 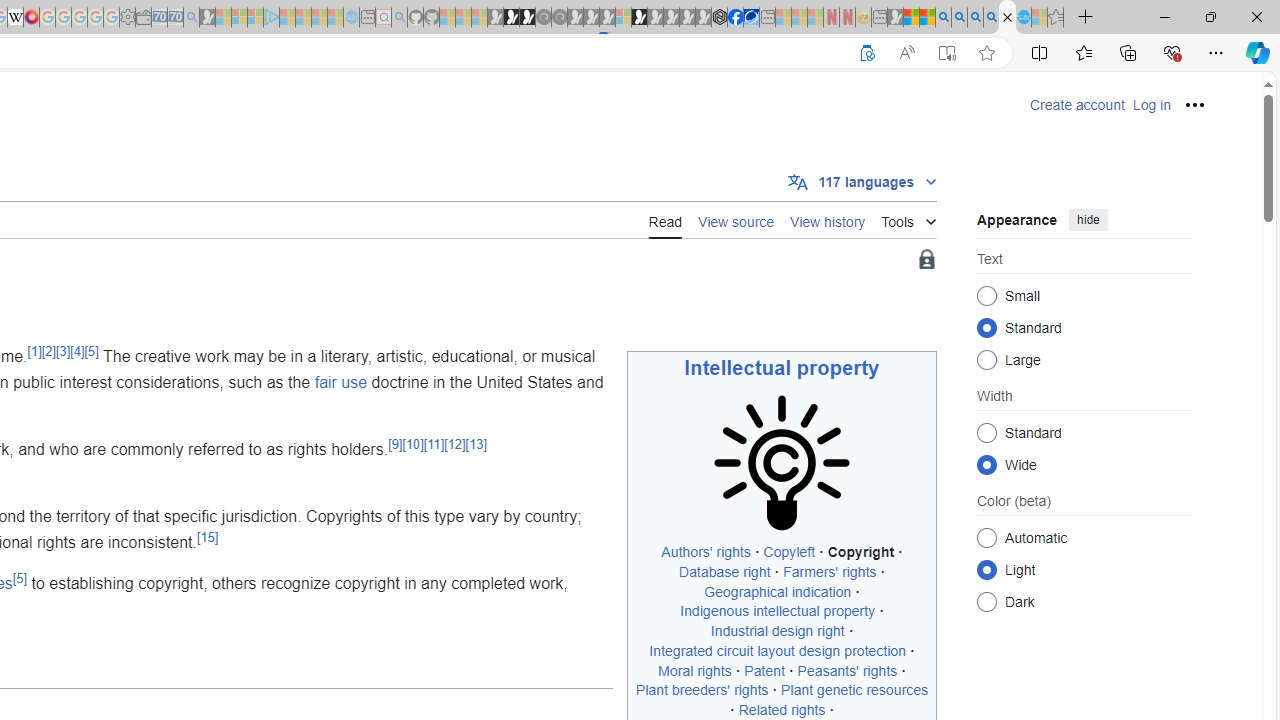 What do you see at coordinates (895, 18) in the screenshot?
I see `MSN - Sleeping` at bounding box center [895, 18].